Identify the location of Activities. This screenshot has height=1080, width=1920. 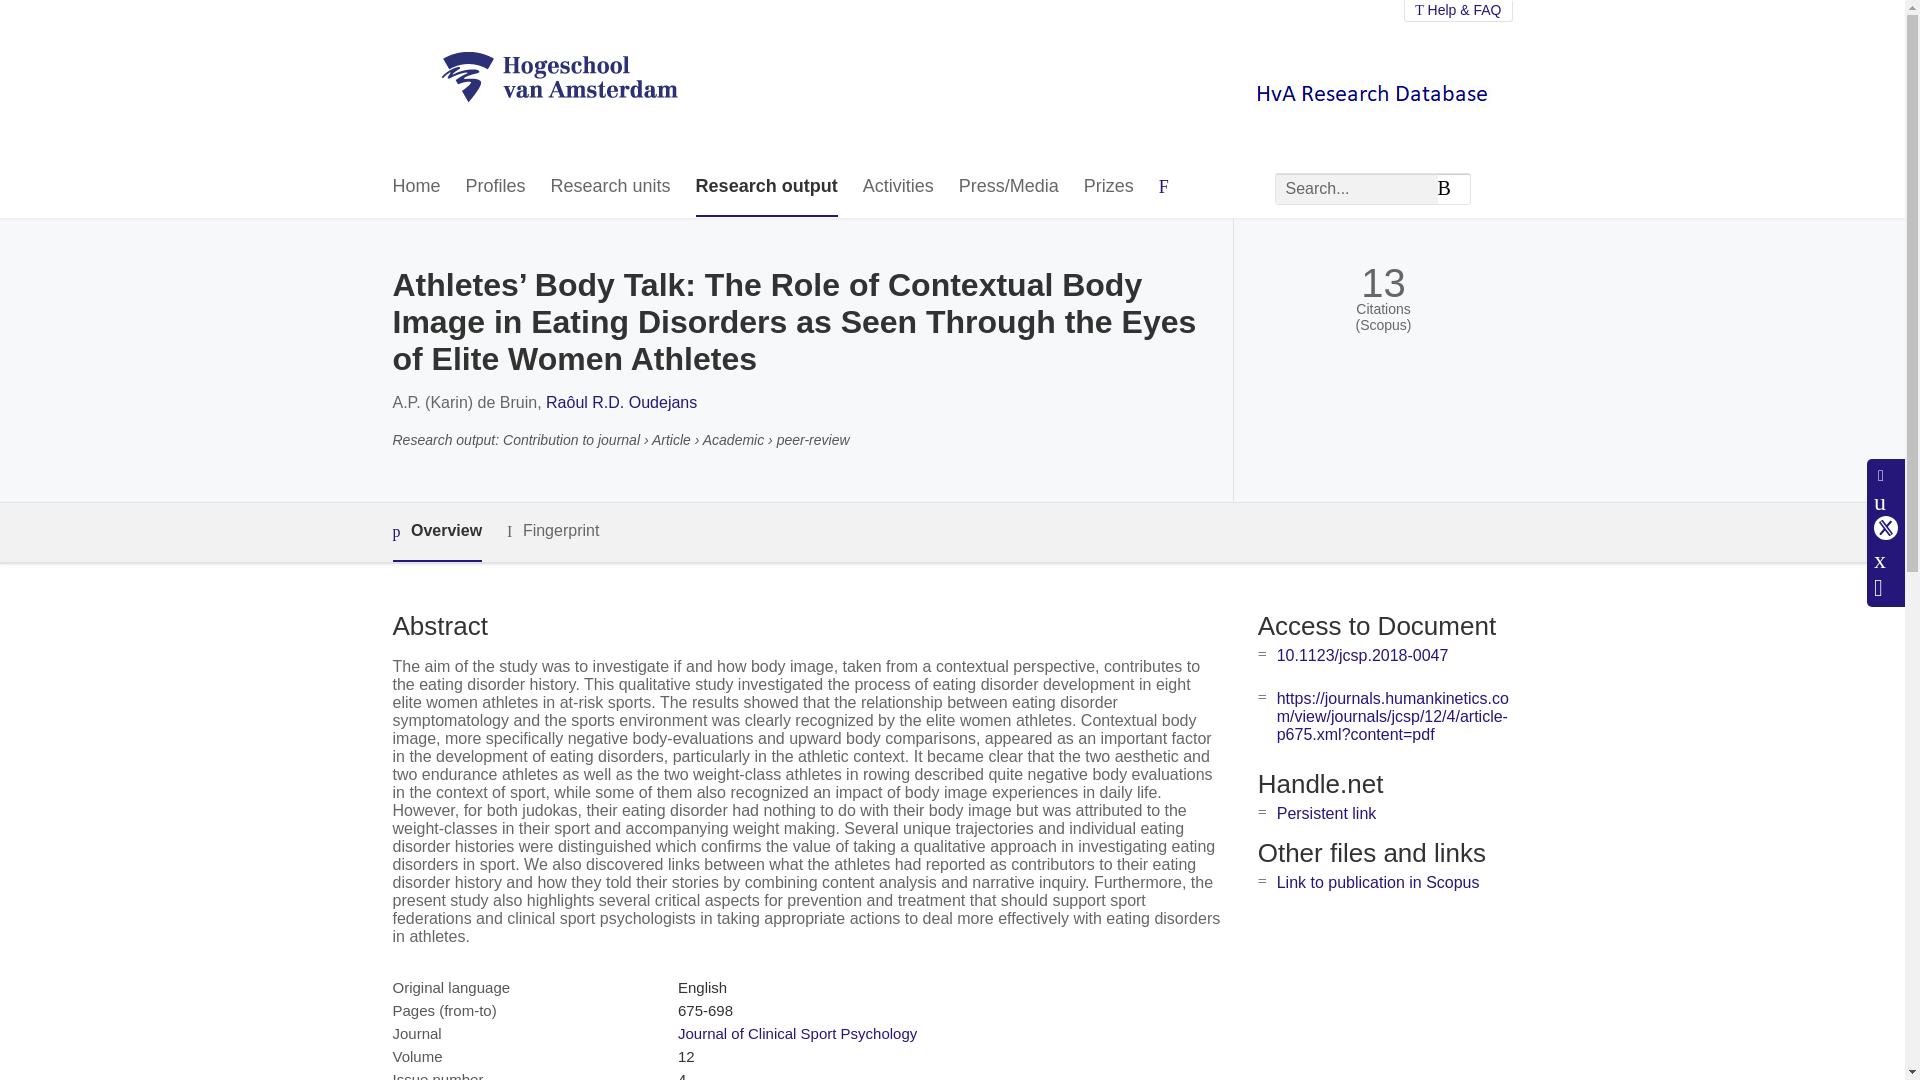
(898, 187).